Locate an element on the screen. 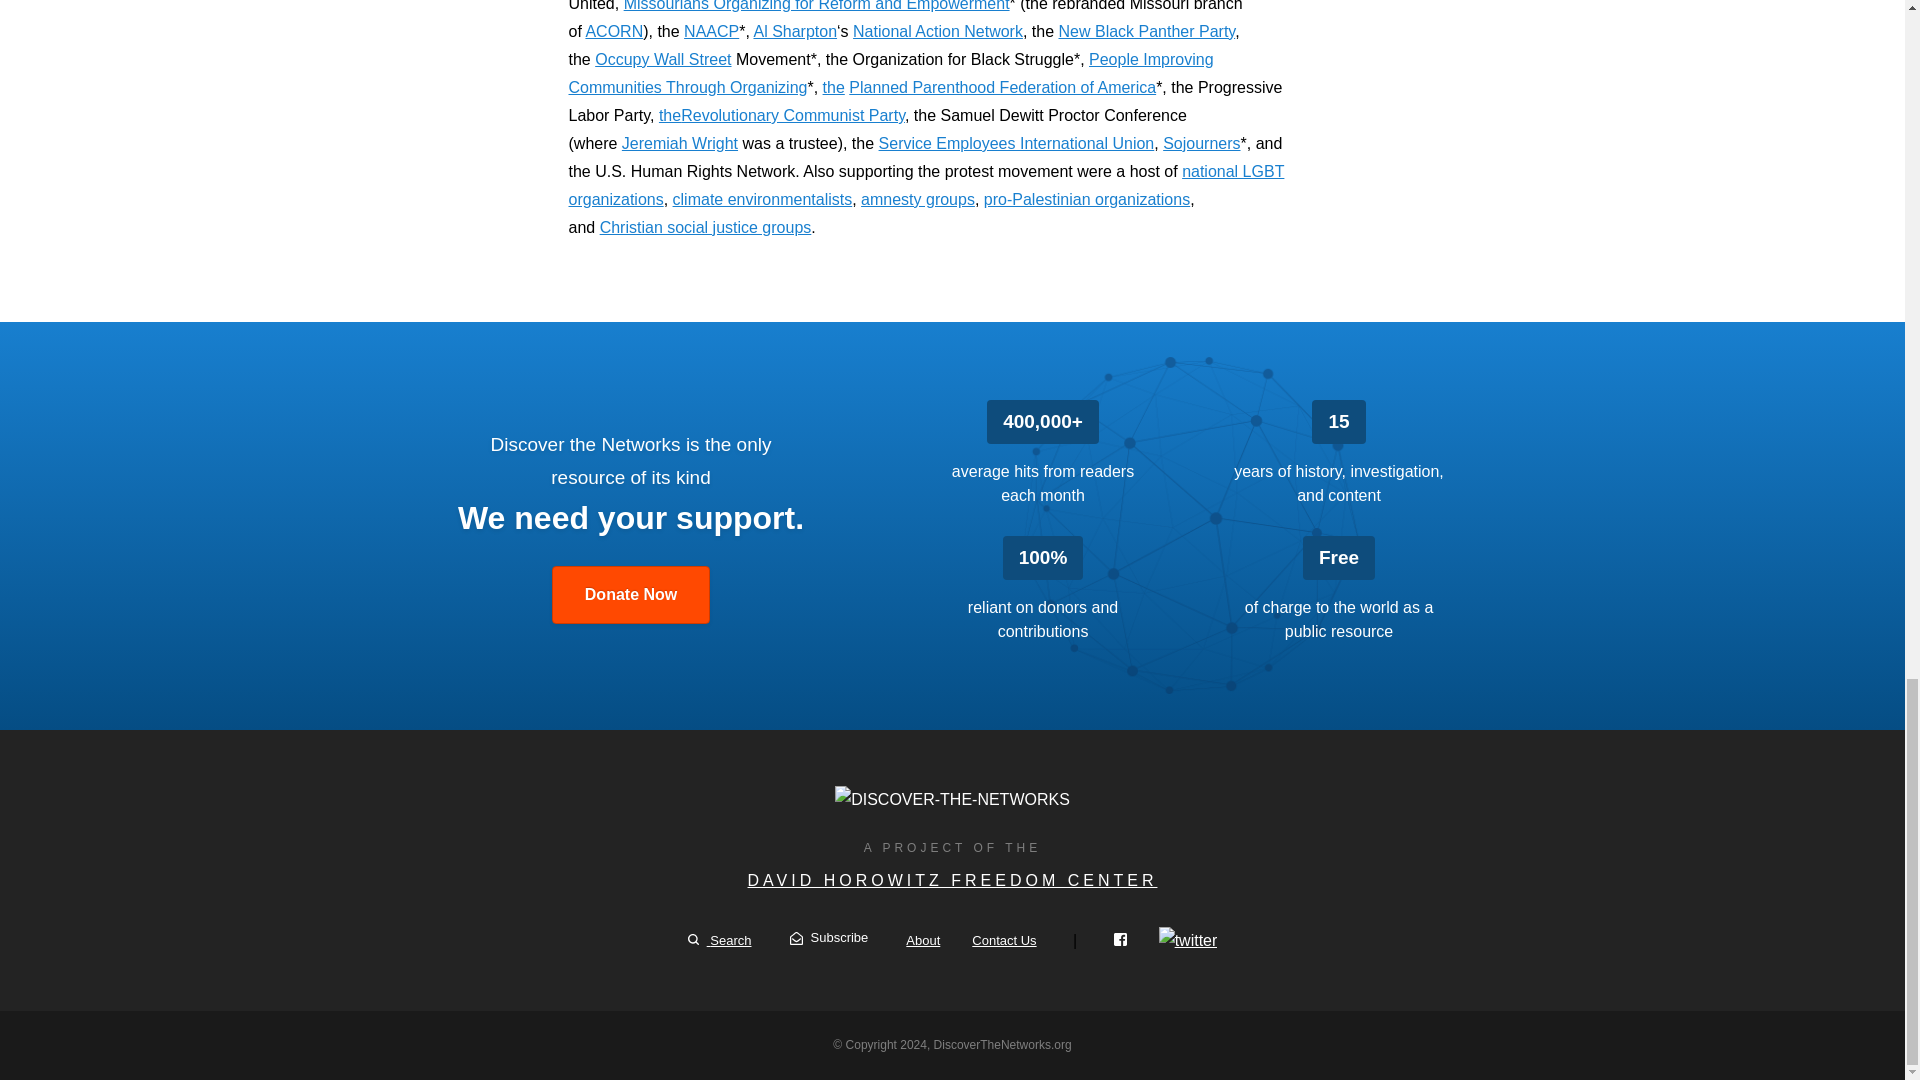  climate environmentalists is located at coordinates (762, 200).